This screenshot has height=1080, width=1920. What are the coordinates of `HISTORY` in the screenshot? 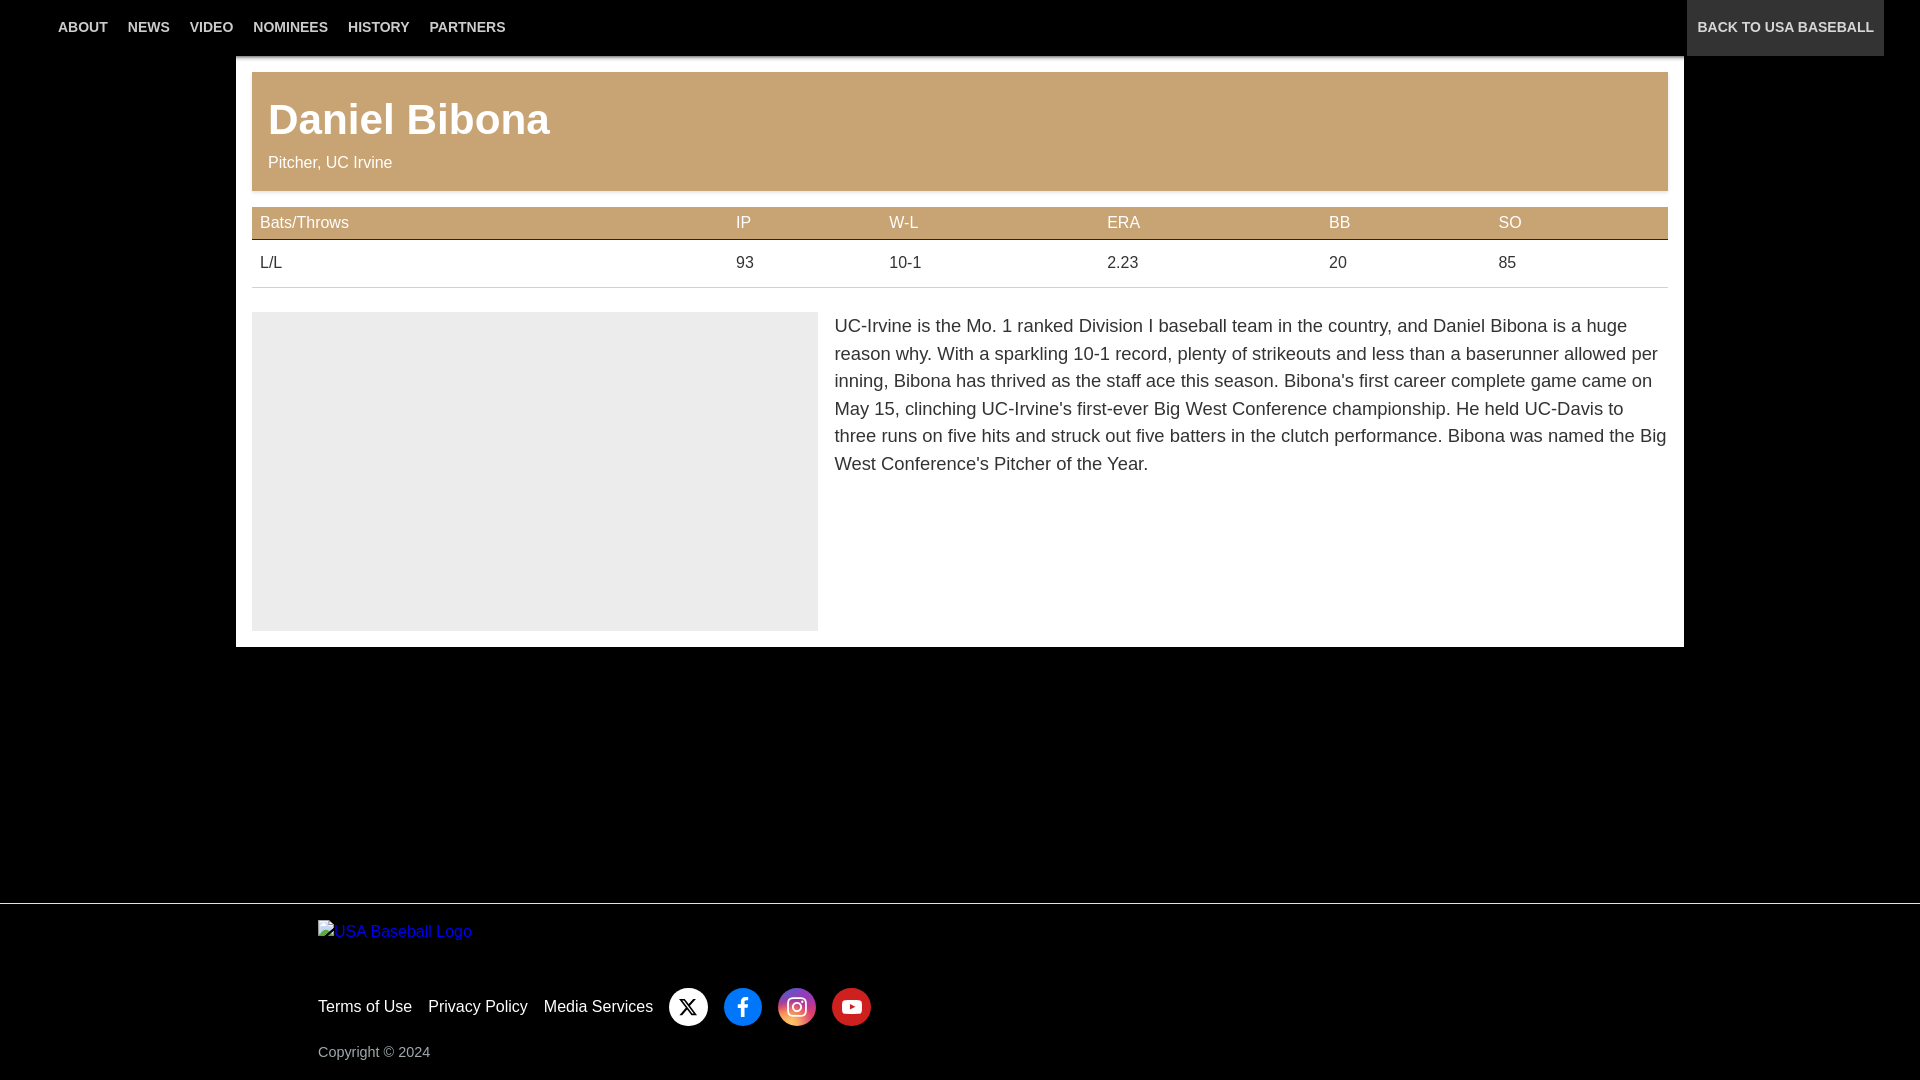 It's located at (378, 38).